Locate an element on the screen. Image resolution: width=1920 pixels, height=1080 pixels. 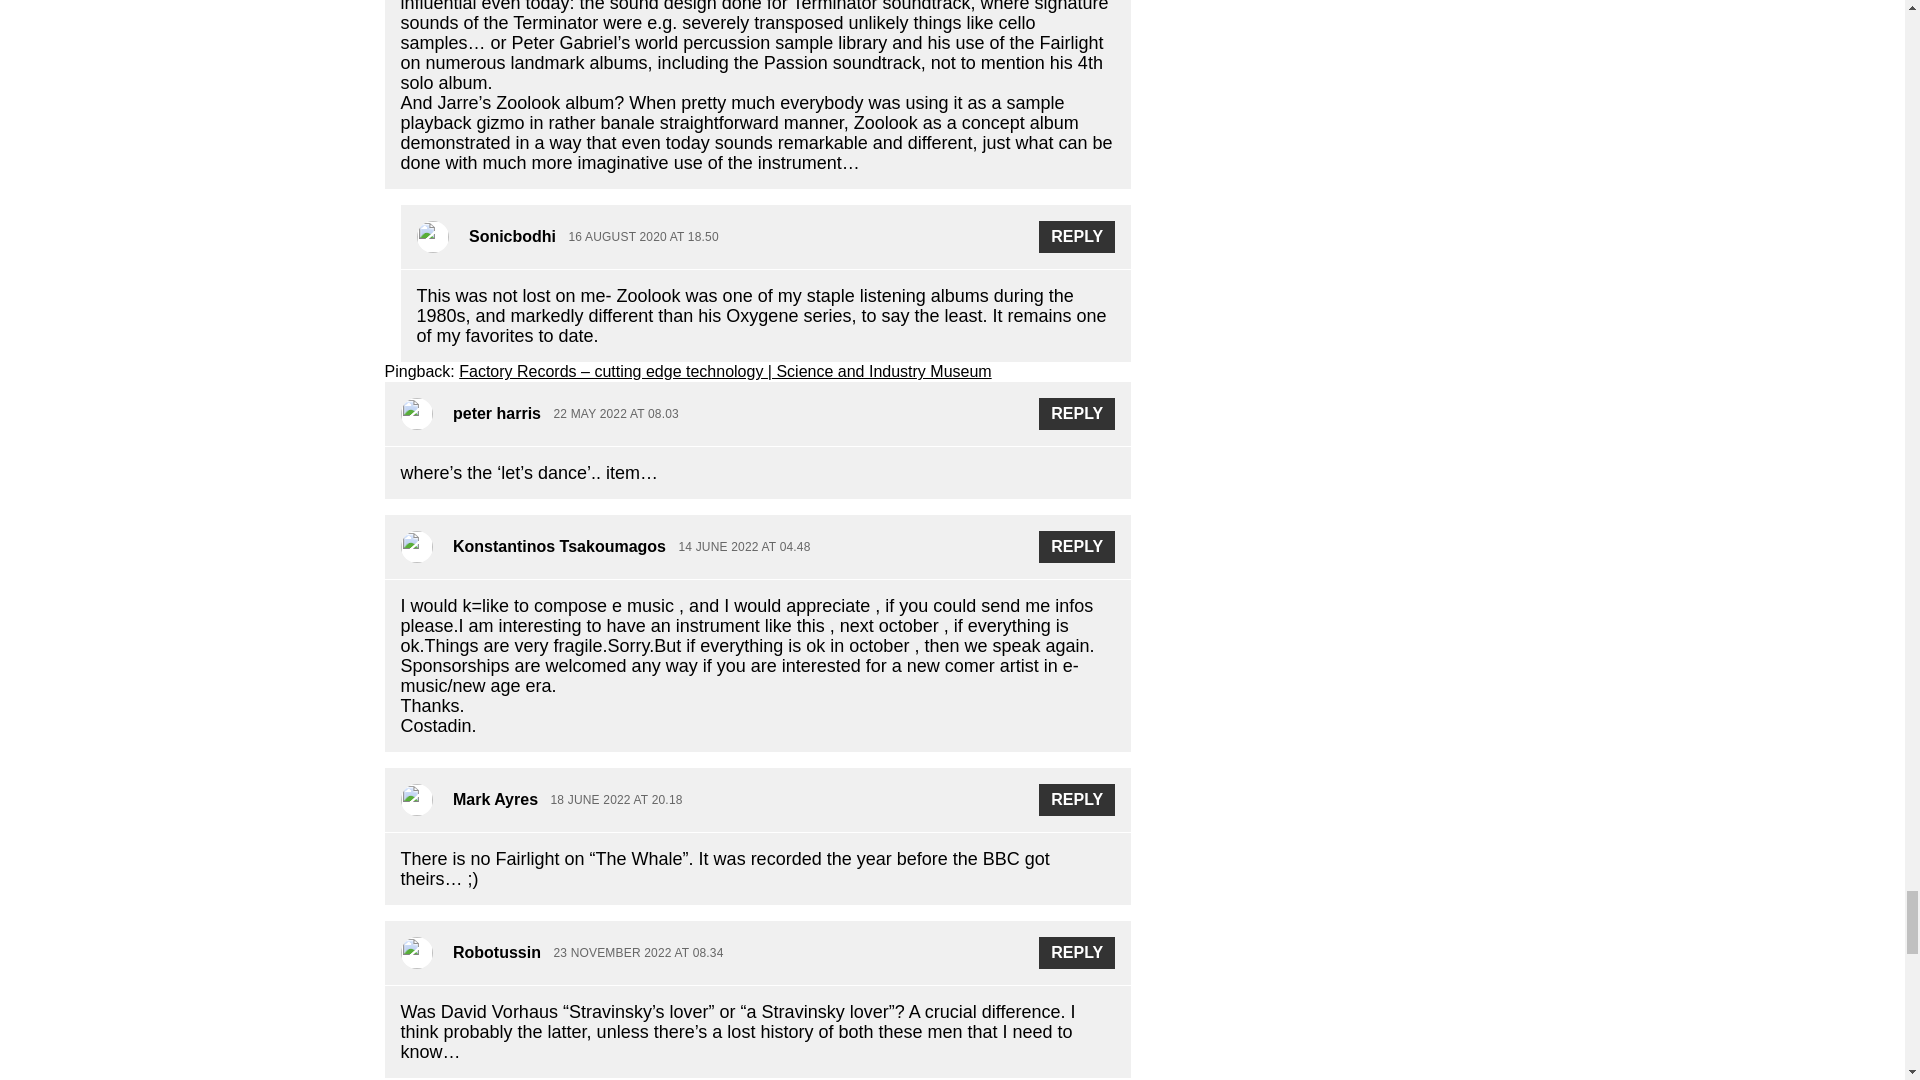
REPLY is located at coordinates (1076, 414).